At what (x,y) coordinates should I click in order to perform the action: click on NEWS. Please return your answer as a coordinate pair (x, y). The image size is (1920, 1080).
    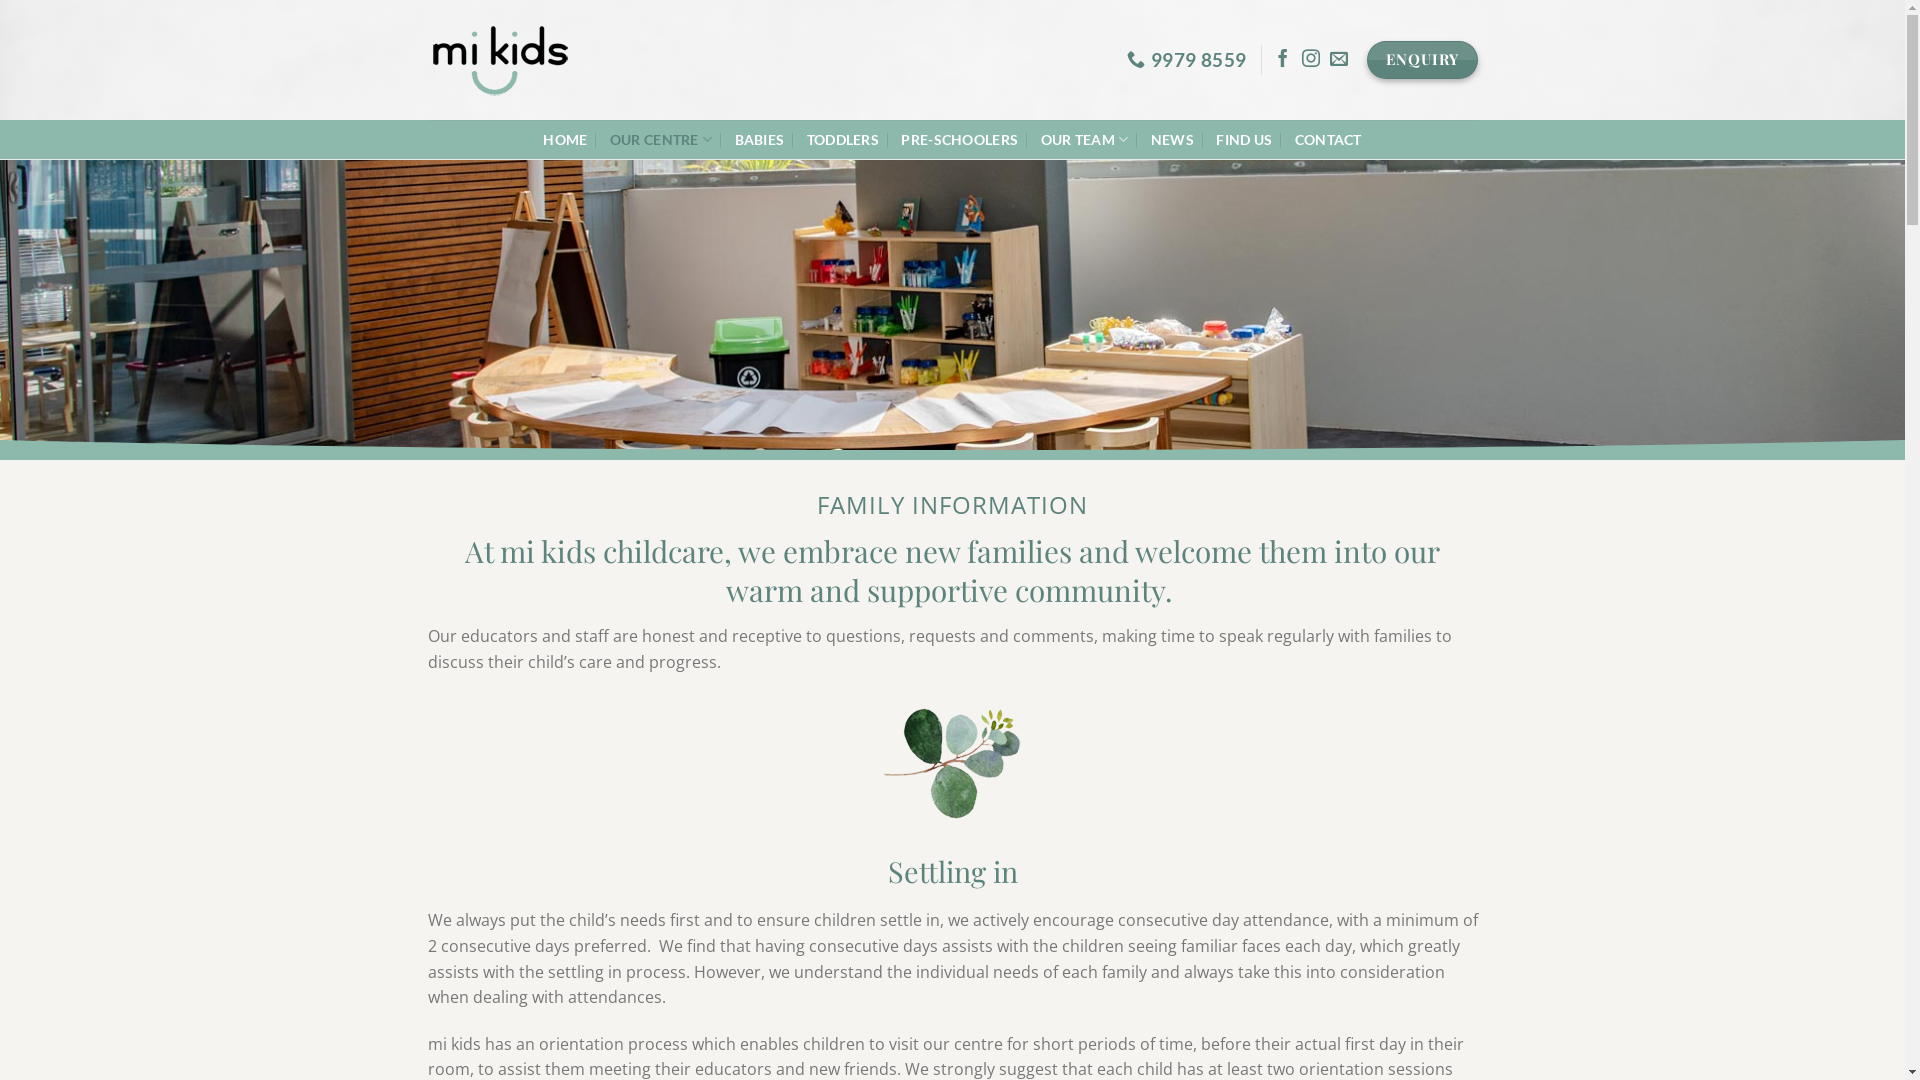
    Looking at the image, I should click on (1172, 140).